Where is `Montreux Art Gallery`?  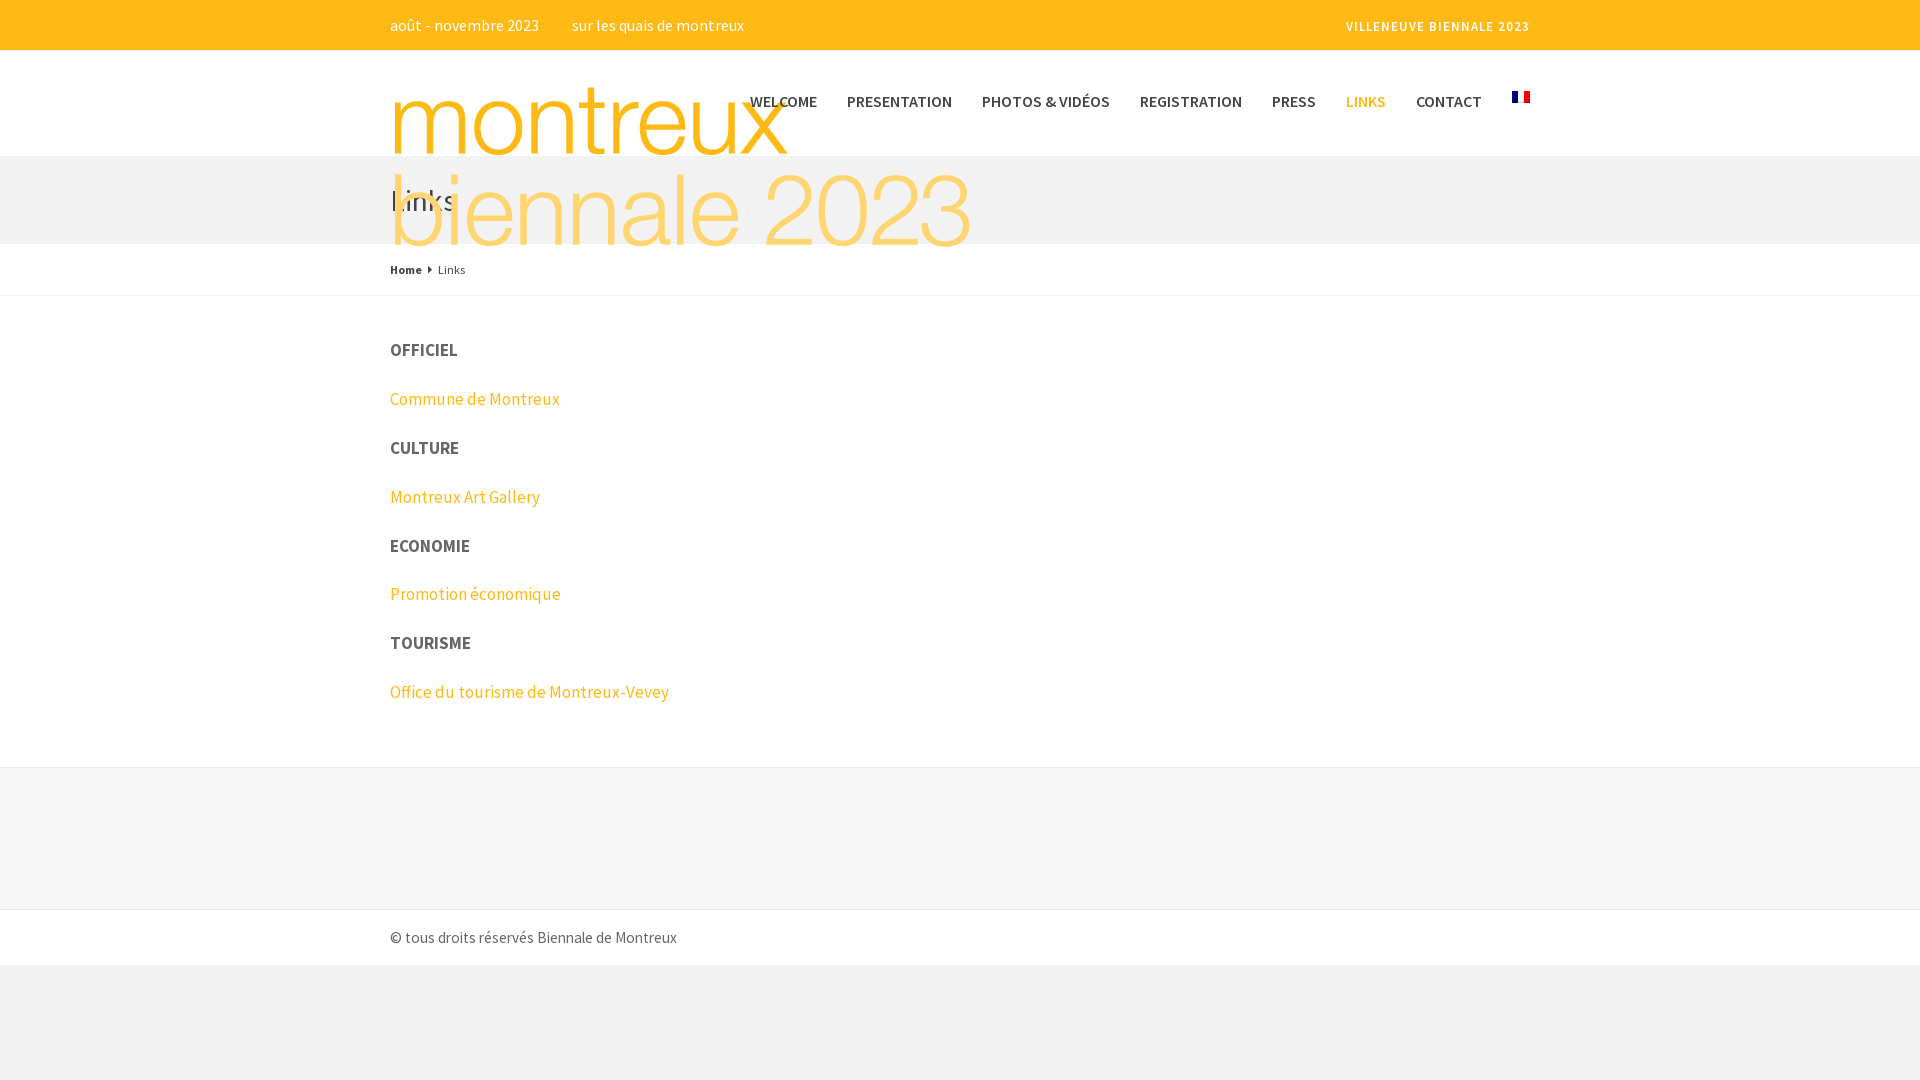 Montreux Art Gallery is located at coordinates (465, 497).